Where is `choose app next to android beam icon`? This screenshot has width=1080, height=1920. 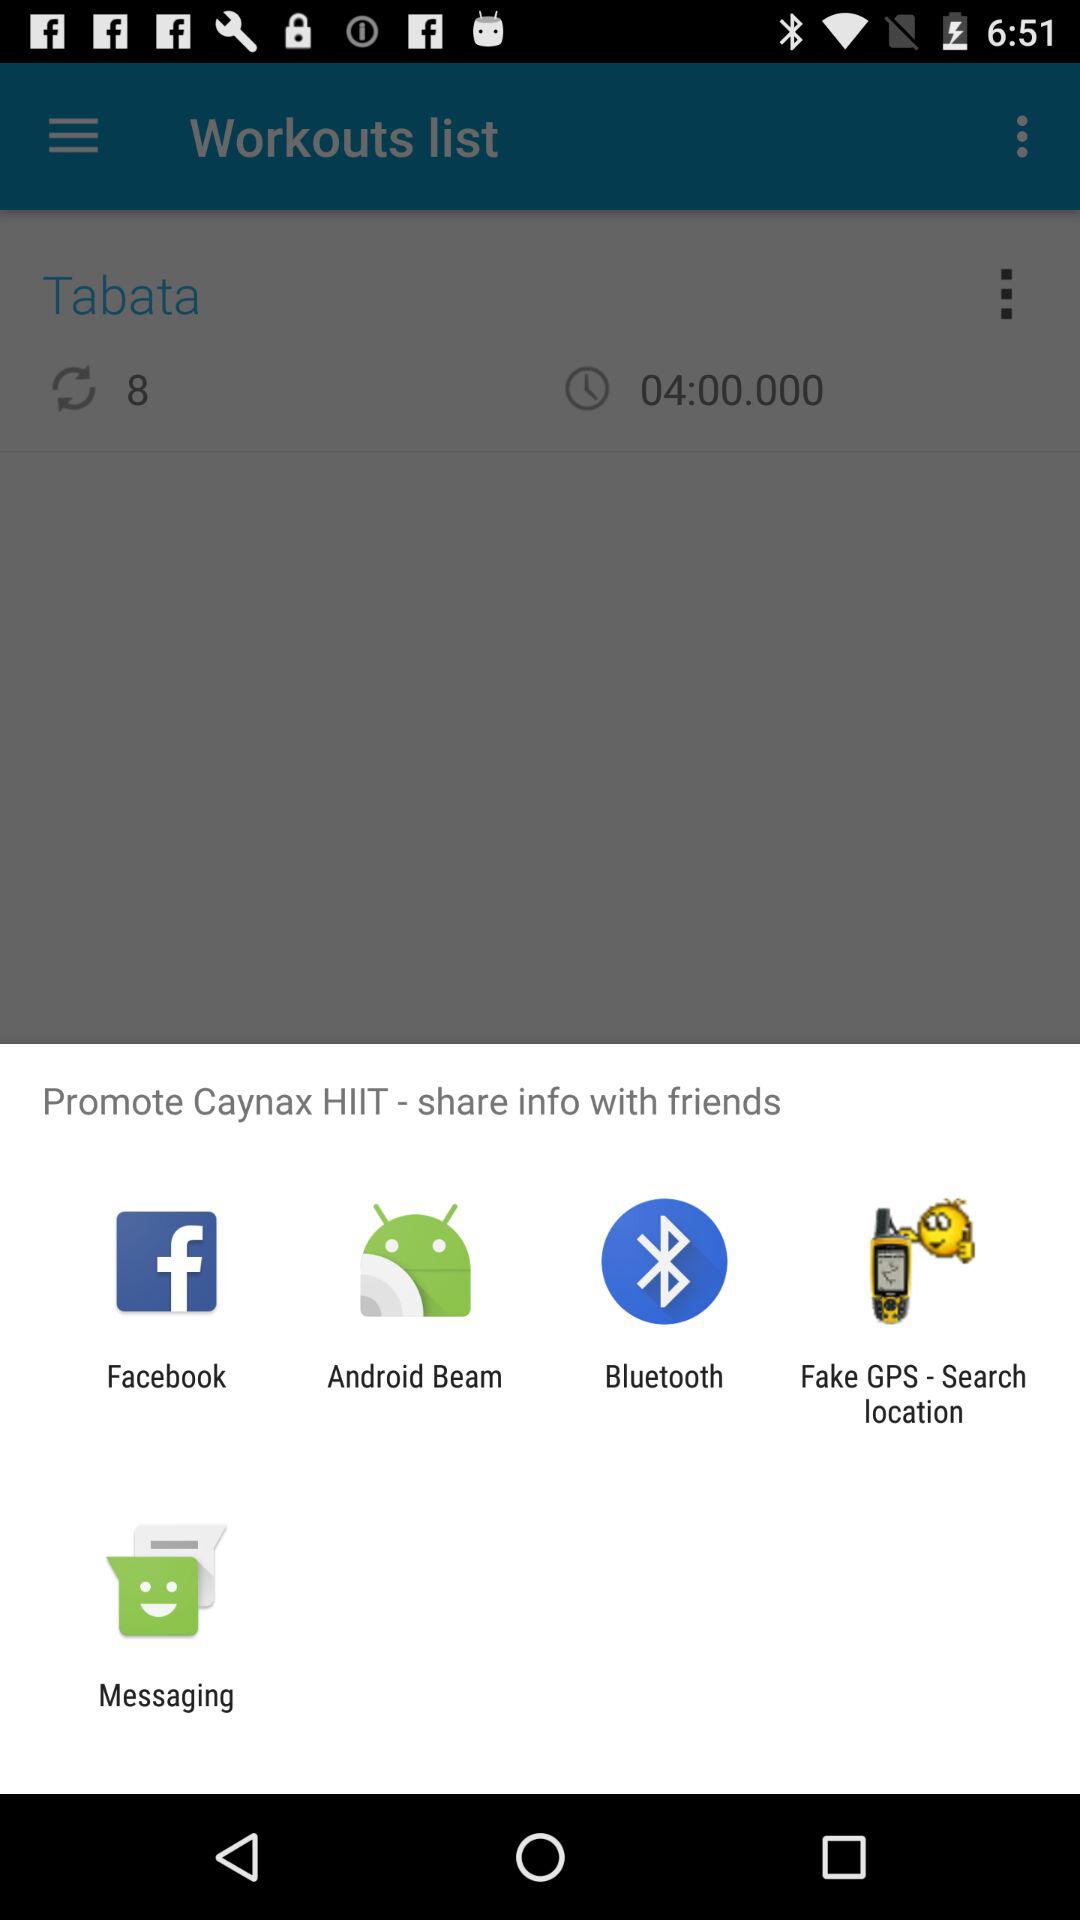
choose app next to android beam icon is located at coordinates (166, 1393).